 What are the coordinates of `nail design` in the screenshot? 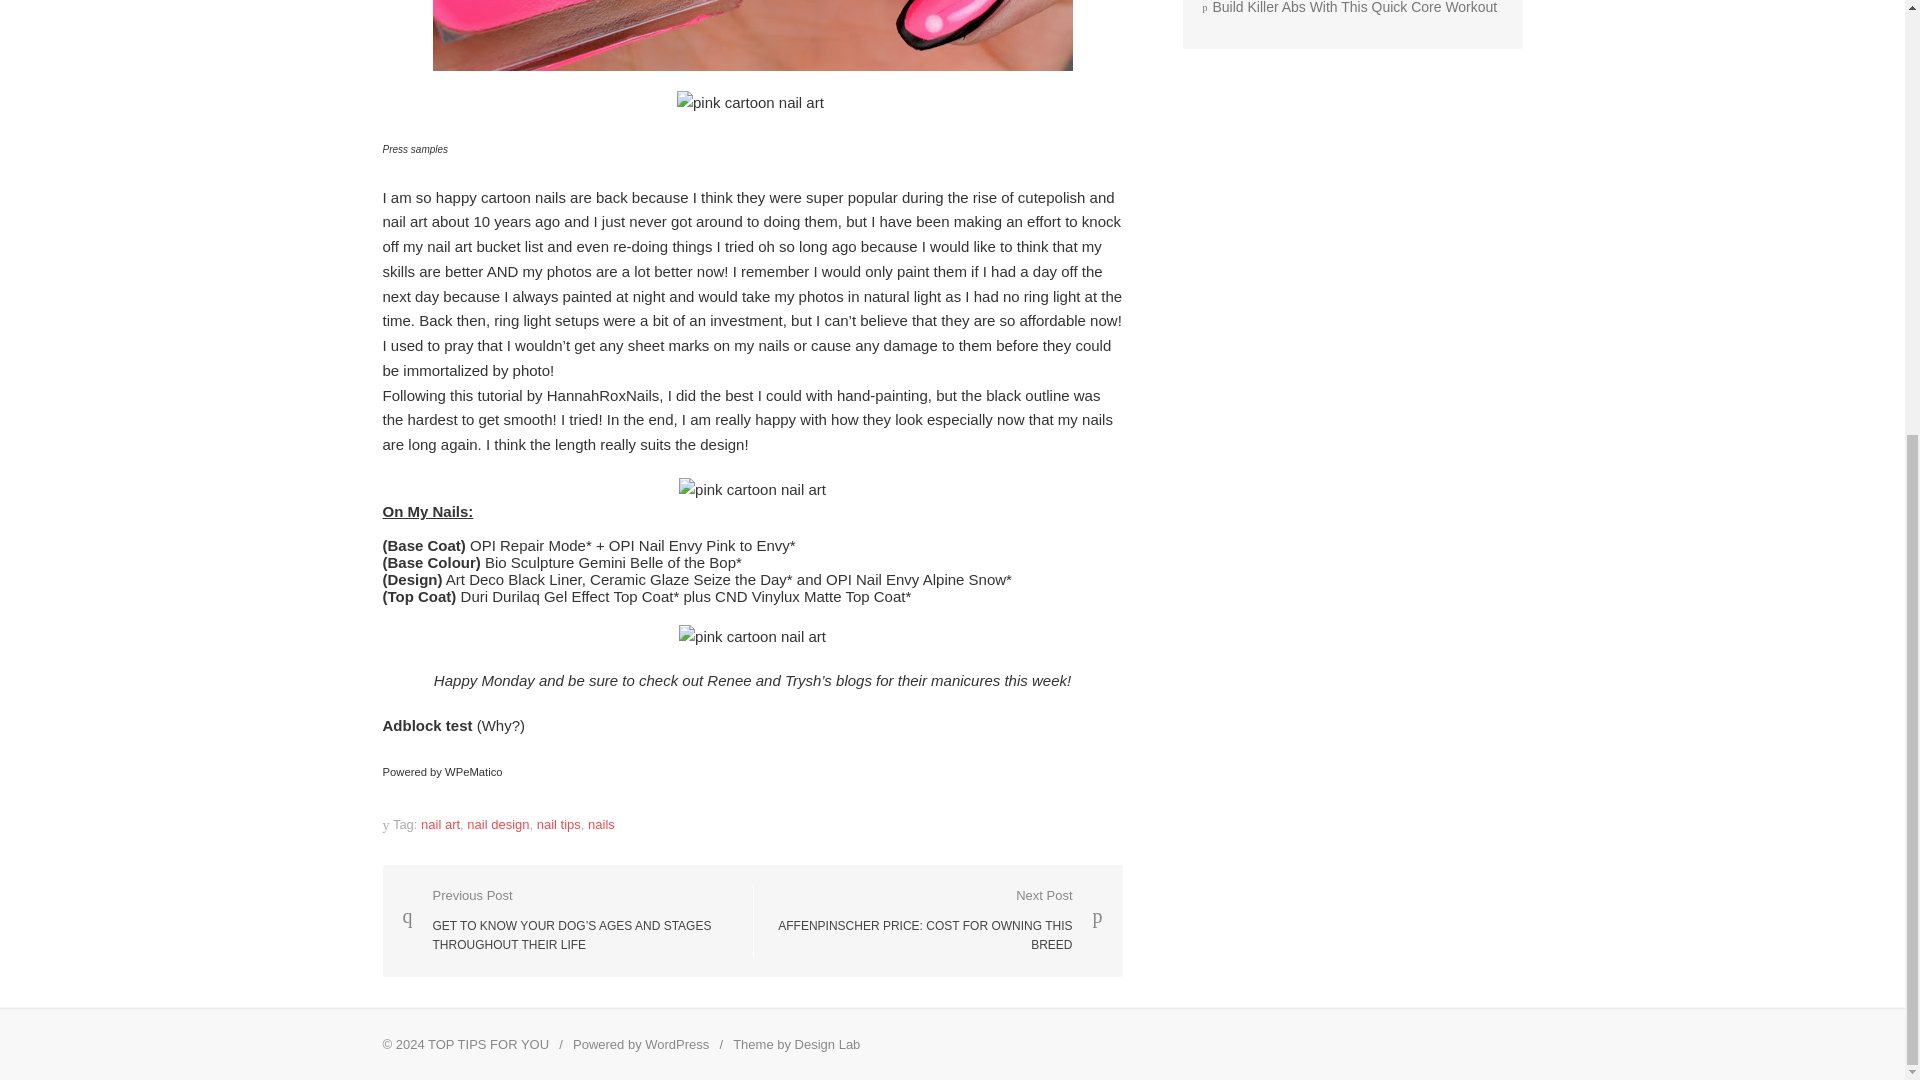 It's located at (559, 824).